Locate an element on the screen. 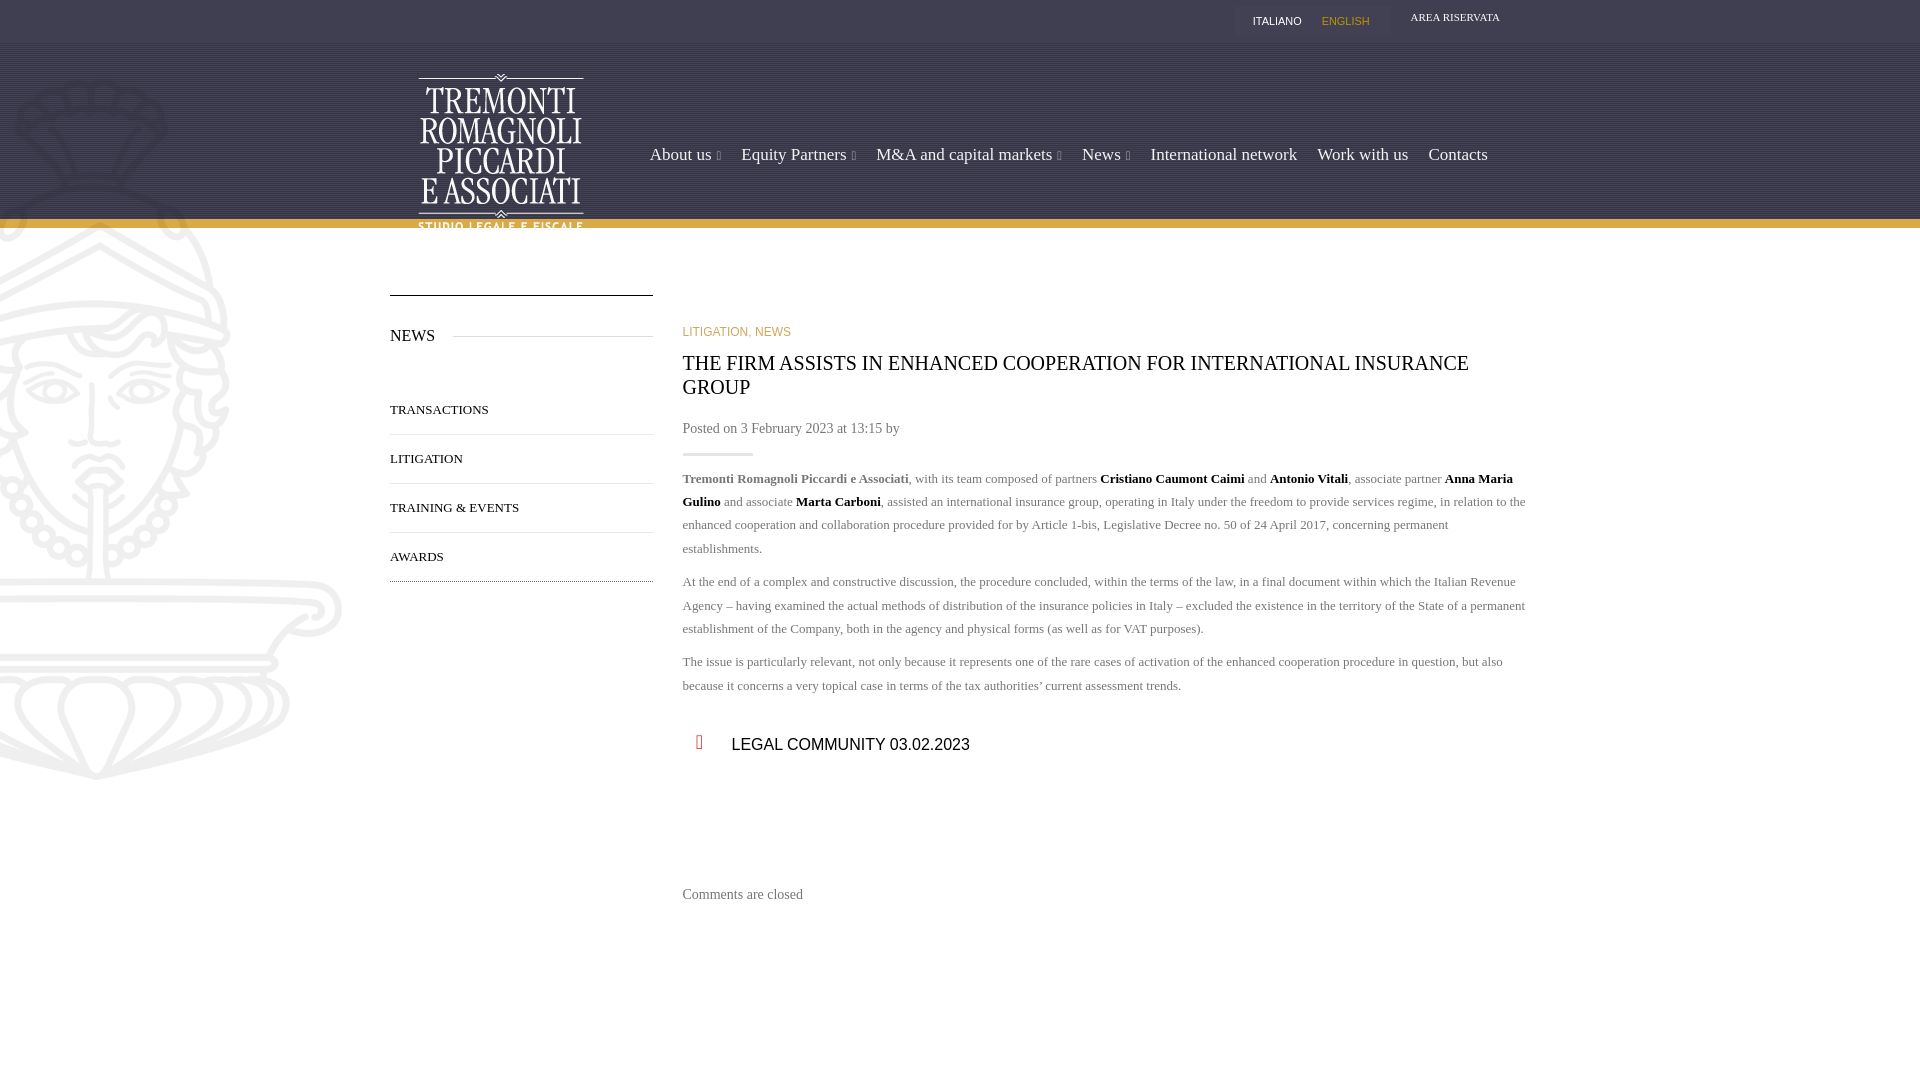  ENGLISH is located at coordinates (1346, 21).